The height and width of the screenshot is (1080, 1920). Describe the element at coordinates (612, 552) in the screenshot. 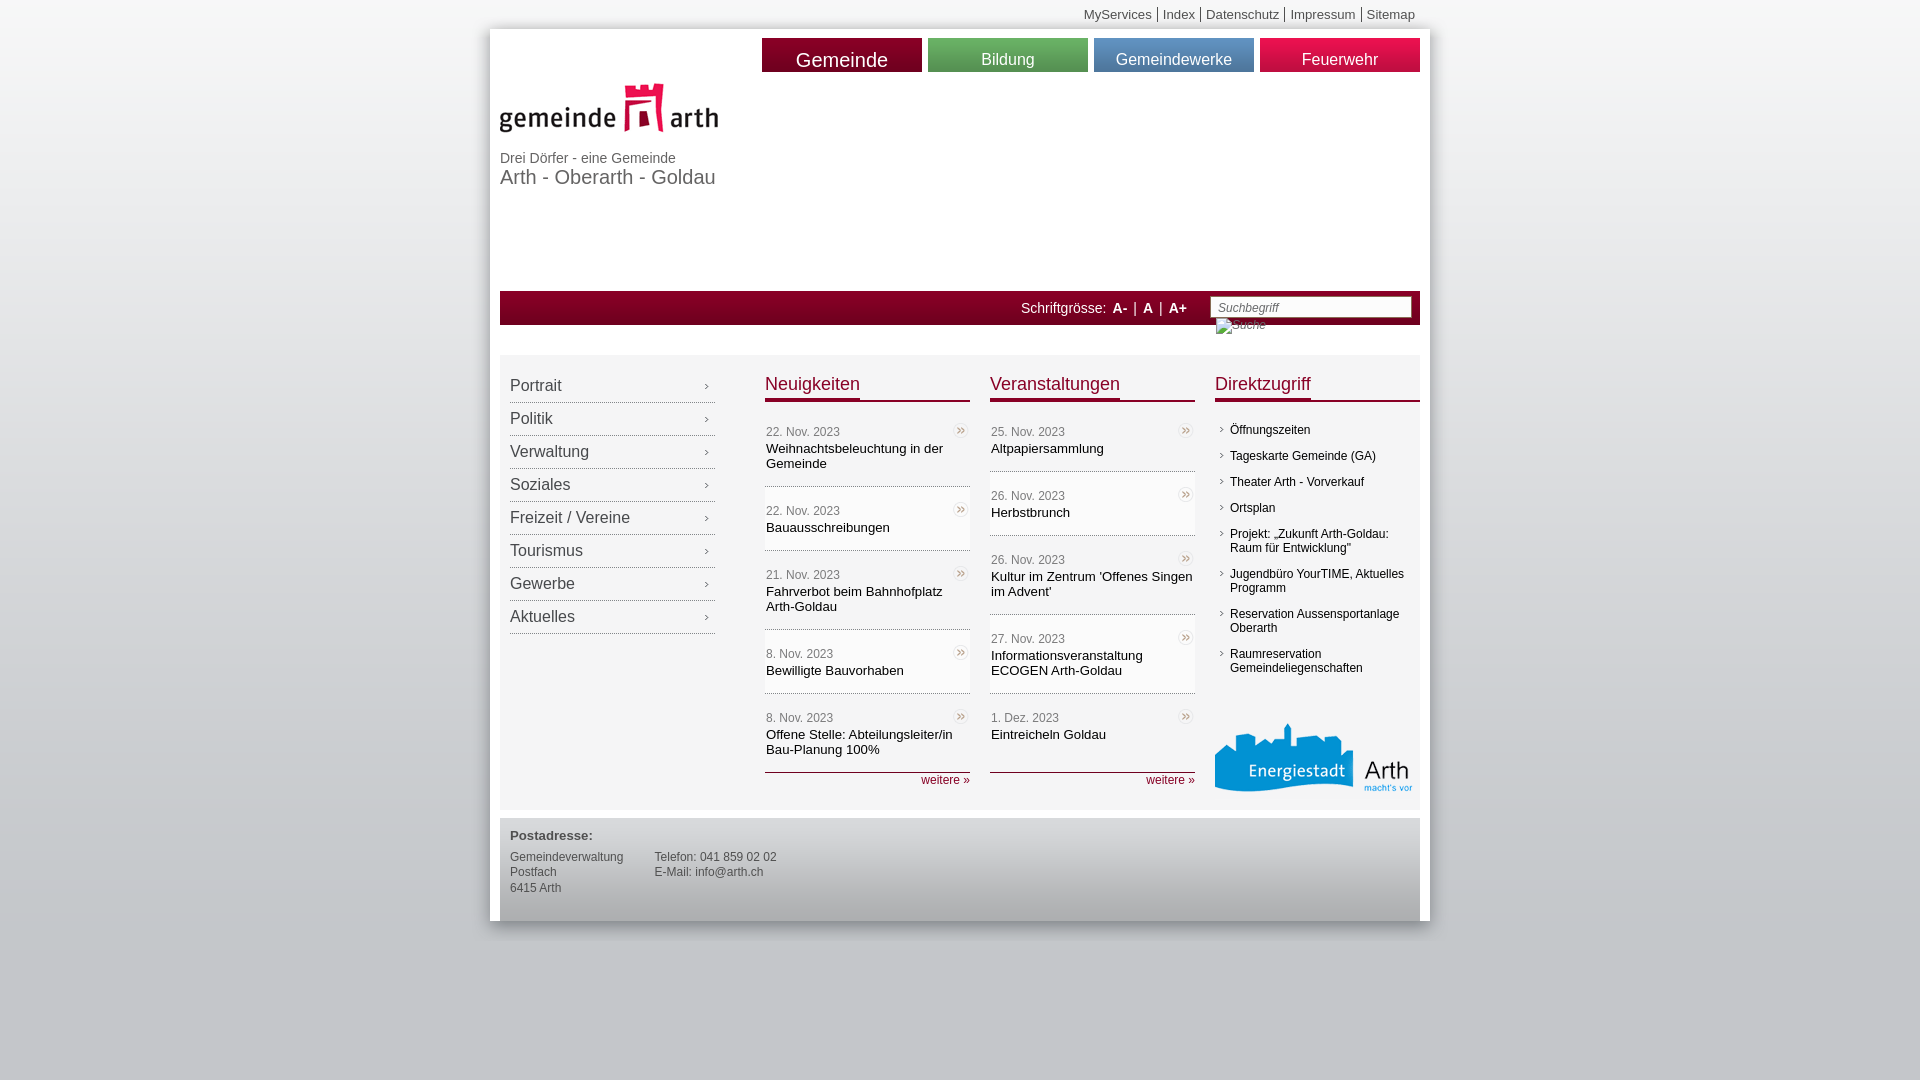

I see `Tourismus` at that location.